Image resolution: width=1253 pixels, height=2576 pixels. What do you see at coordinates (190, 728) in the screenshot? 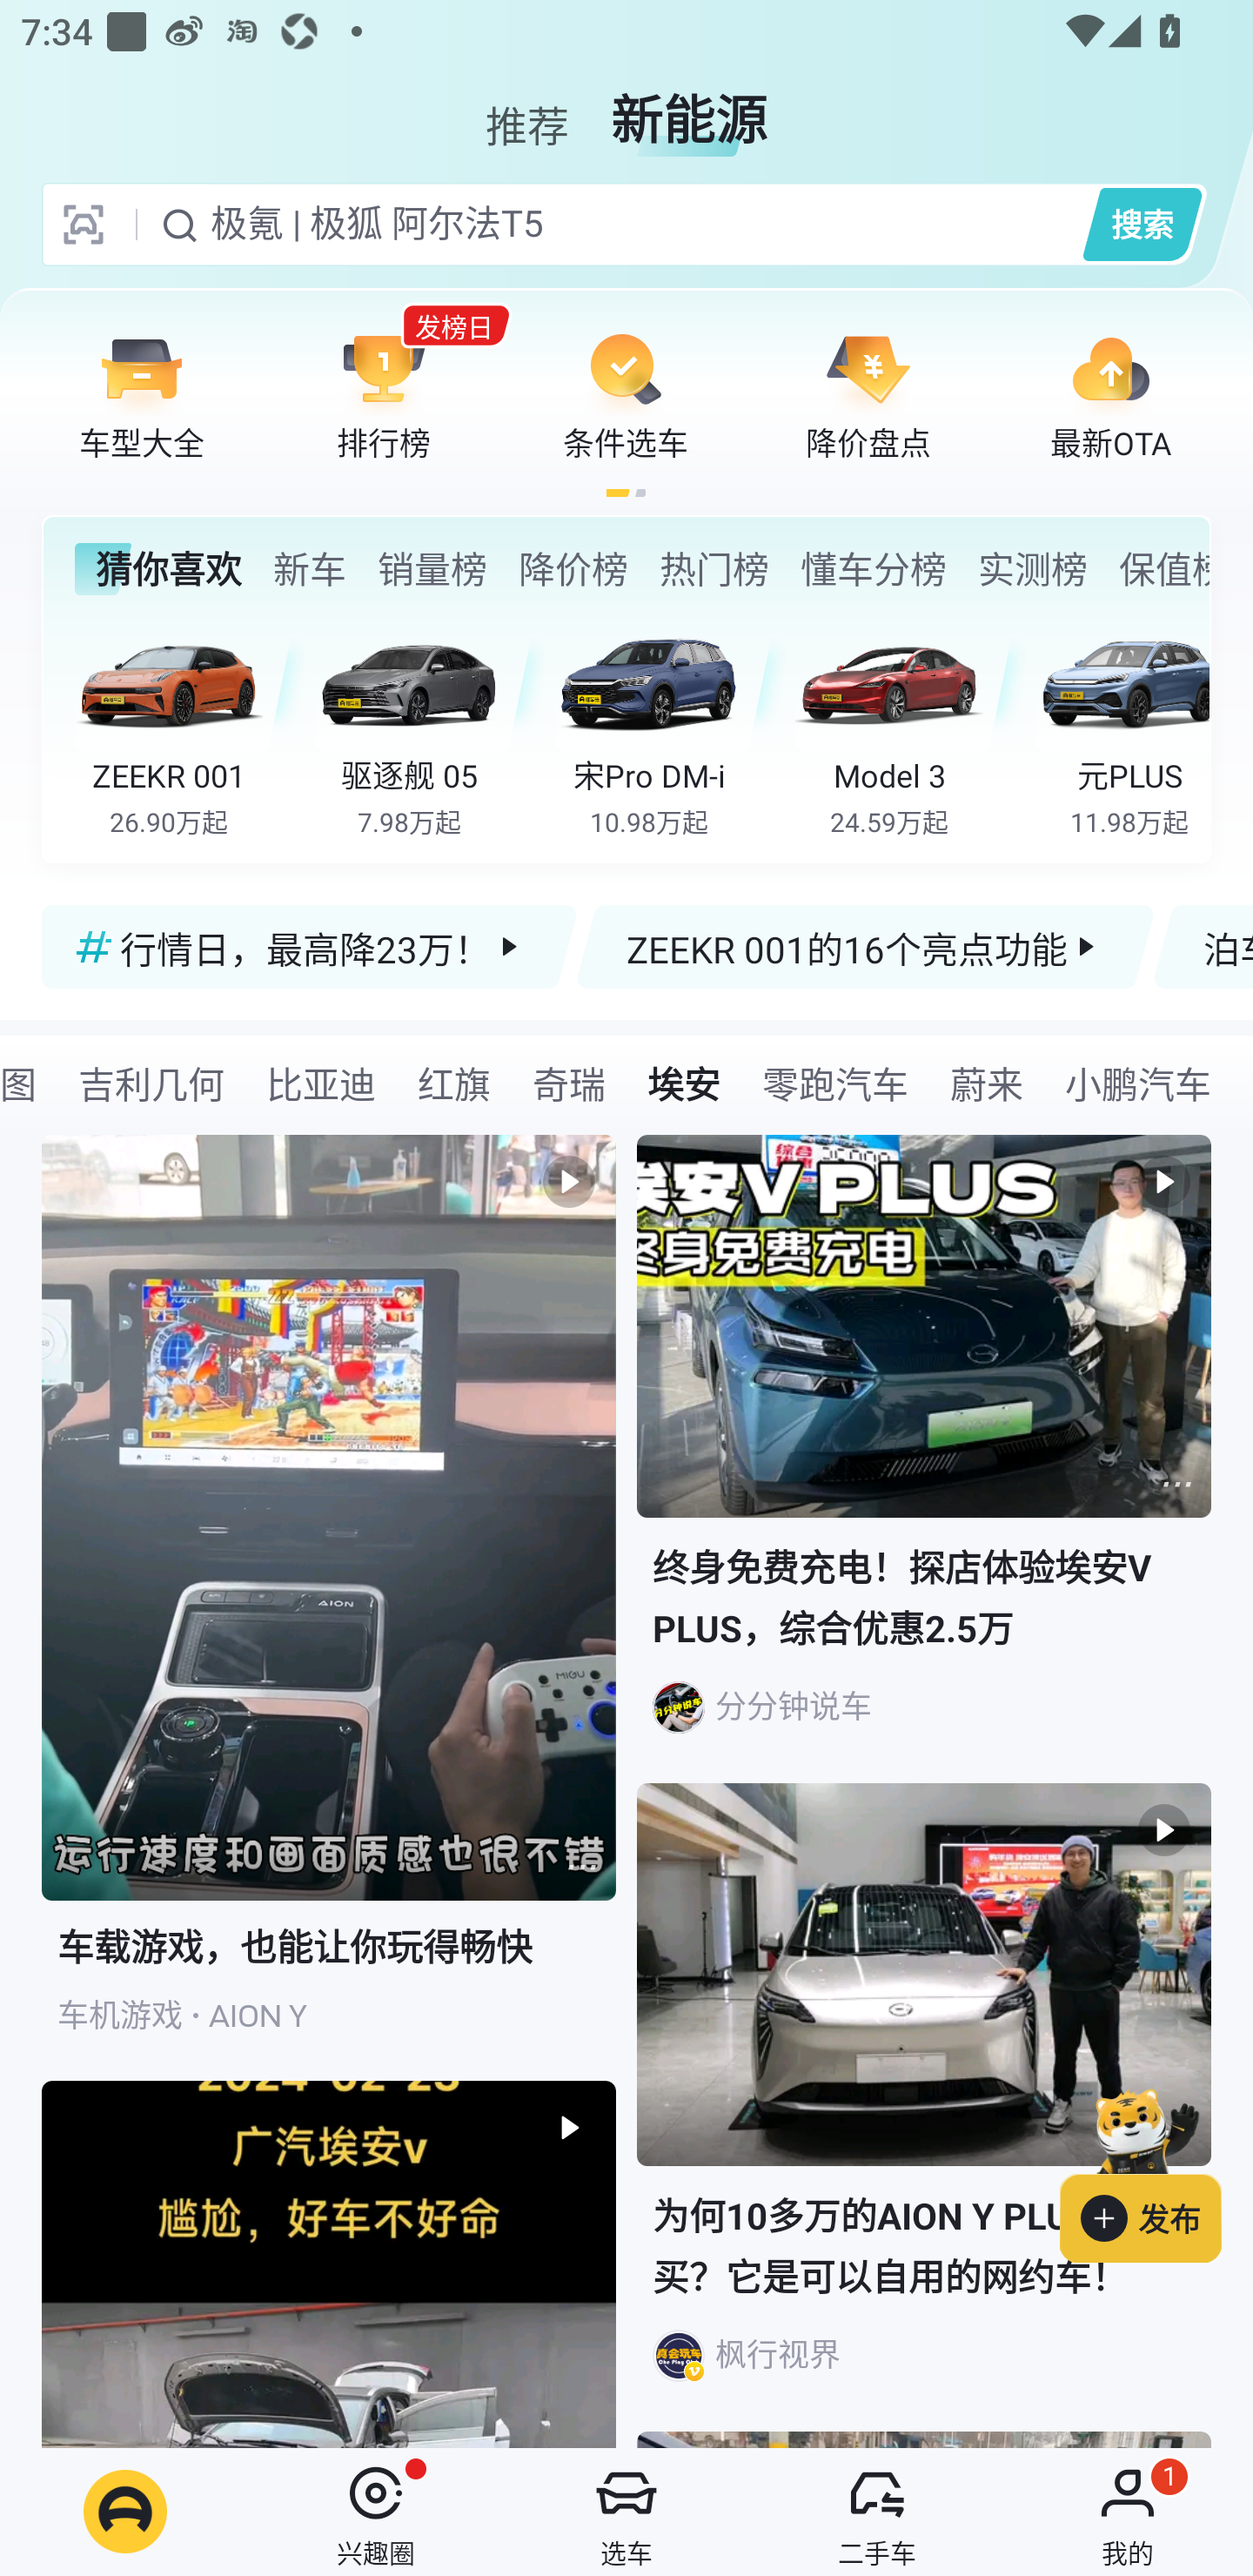
I see `ZEEKR 001 26.90万起` at bounding box center [190, 728].